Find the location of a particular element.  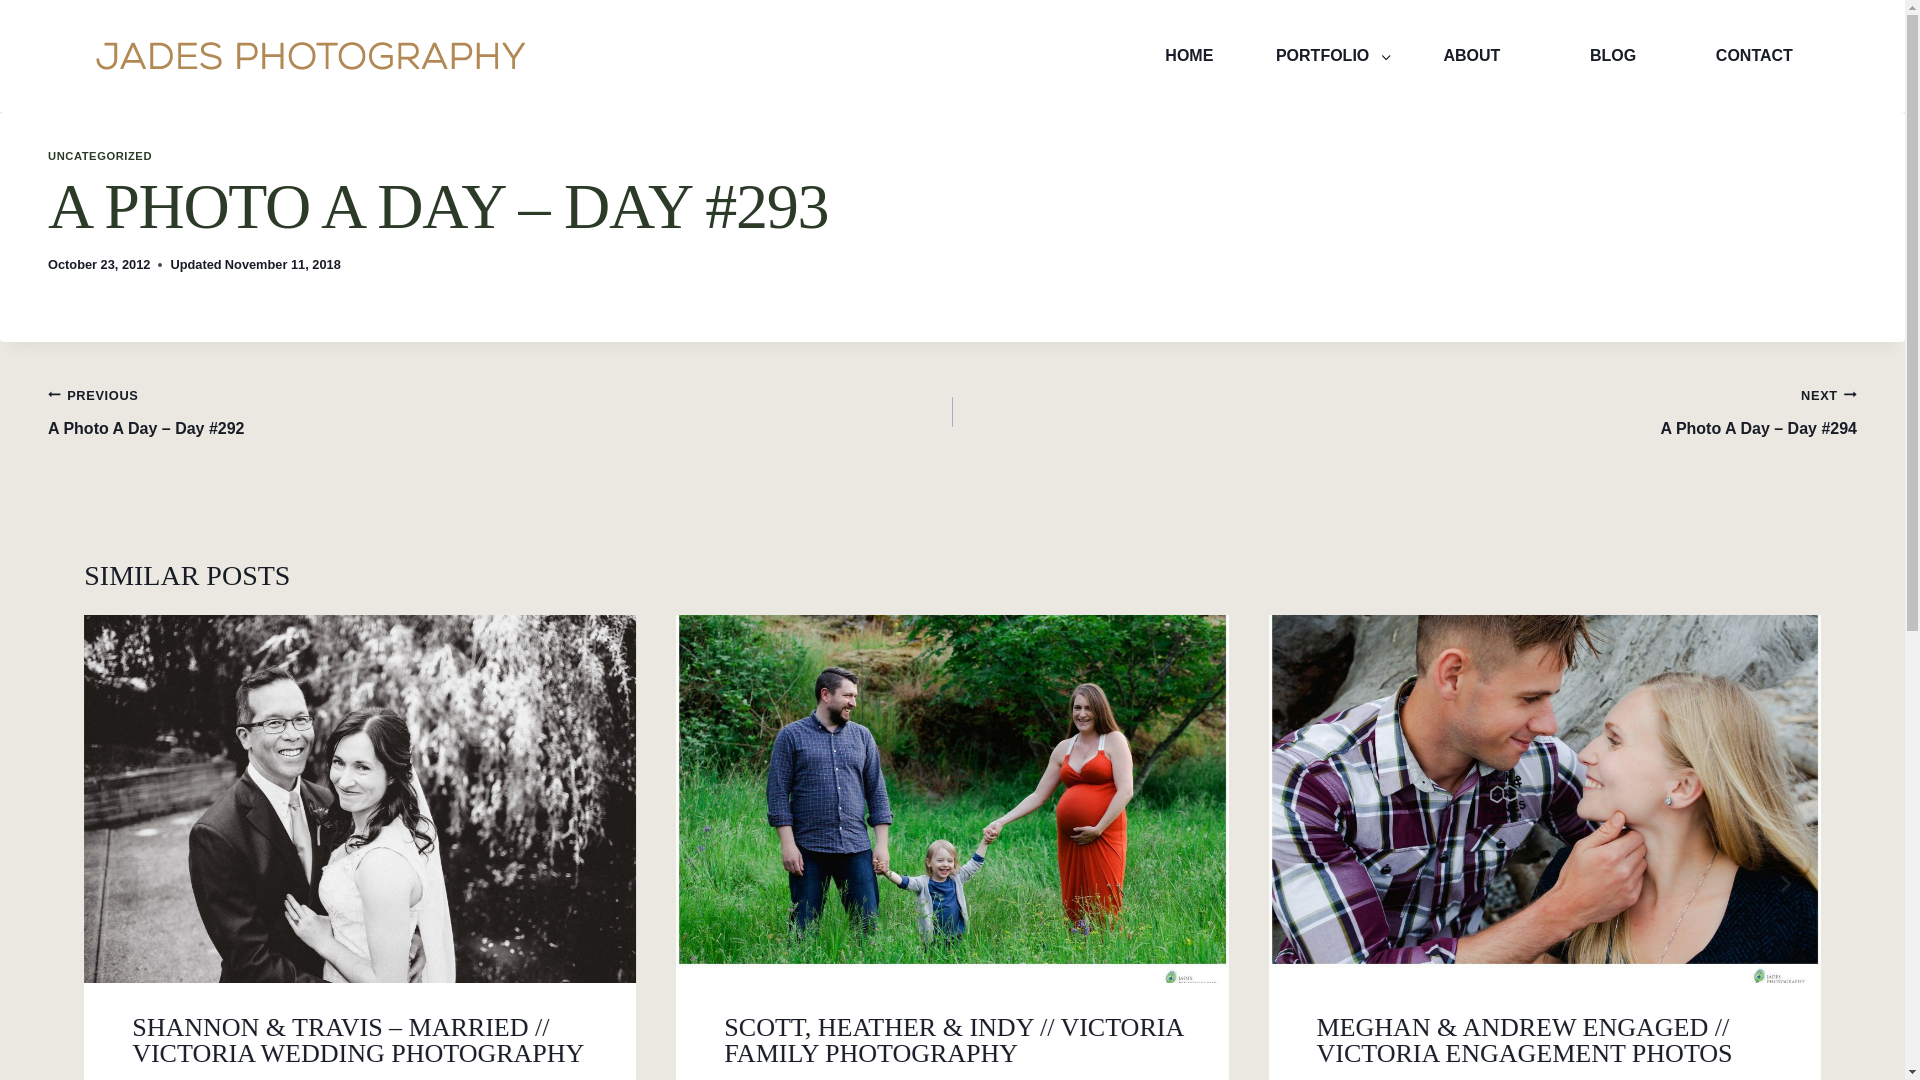

UNCATEGORIZED is located at coordinates (100, 156).